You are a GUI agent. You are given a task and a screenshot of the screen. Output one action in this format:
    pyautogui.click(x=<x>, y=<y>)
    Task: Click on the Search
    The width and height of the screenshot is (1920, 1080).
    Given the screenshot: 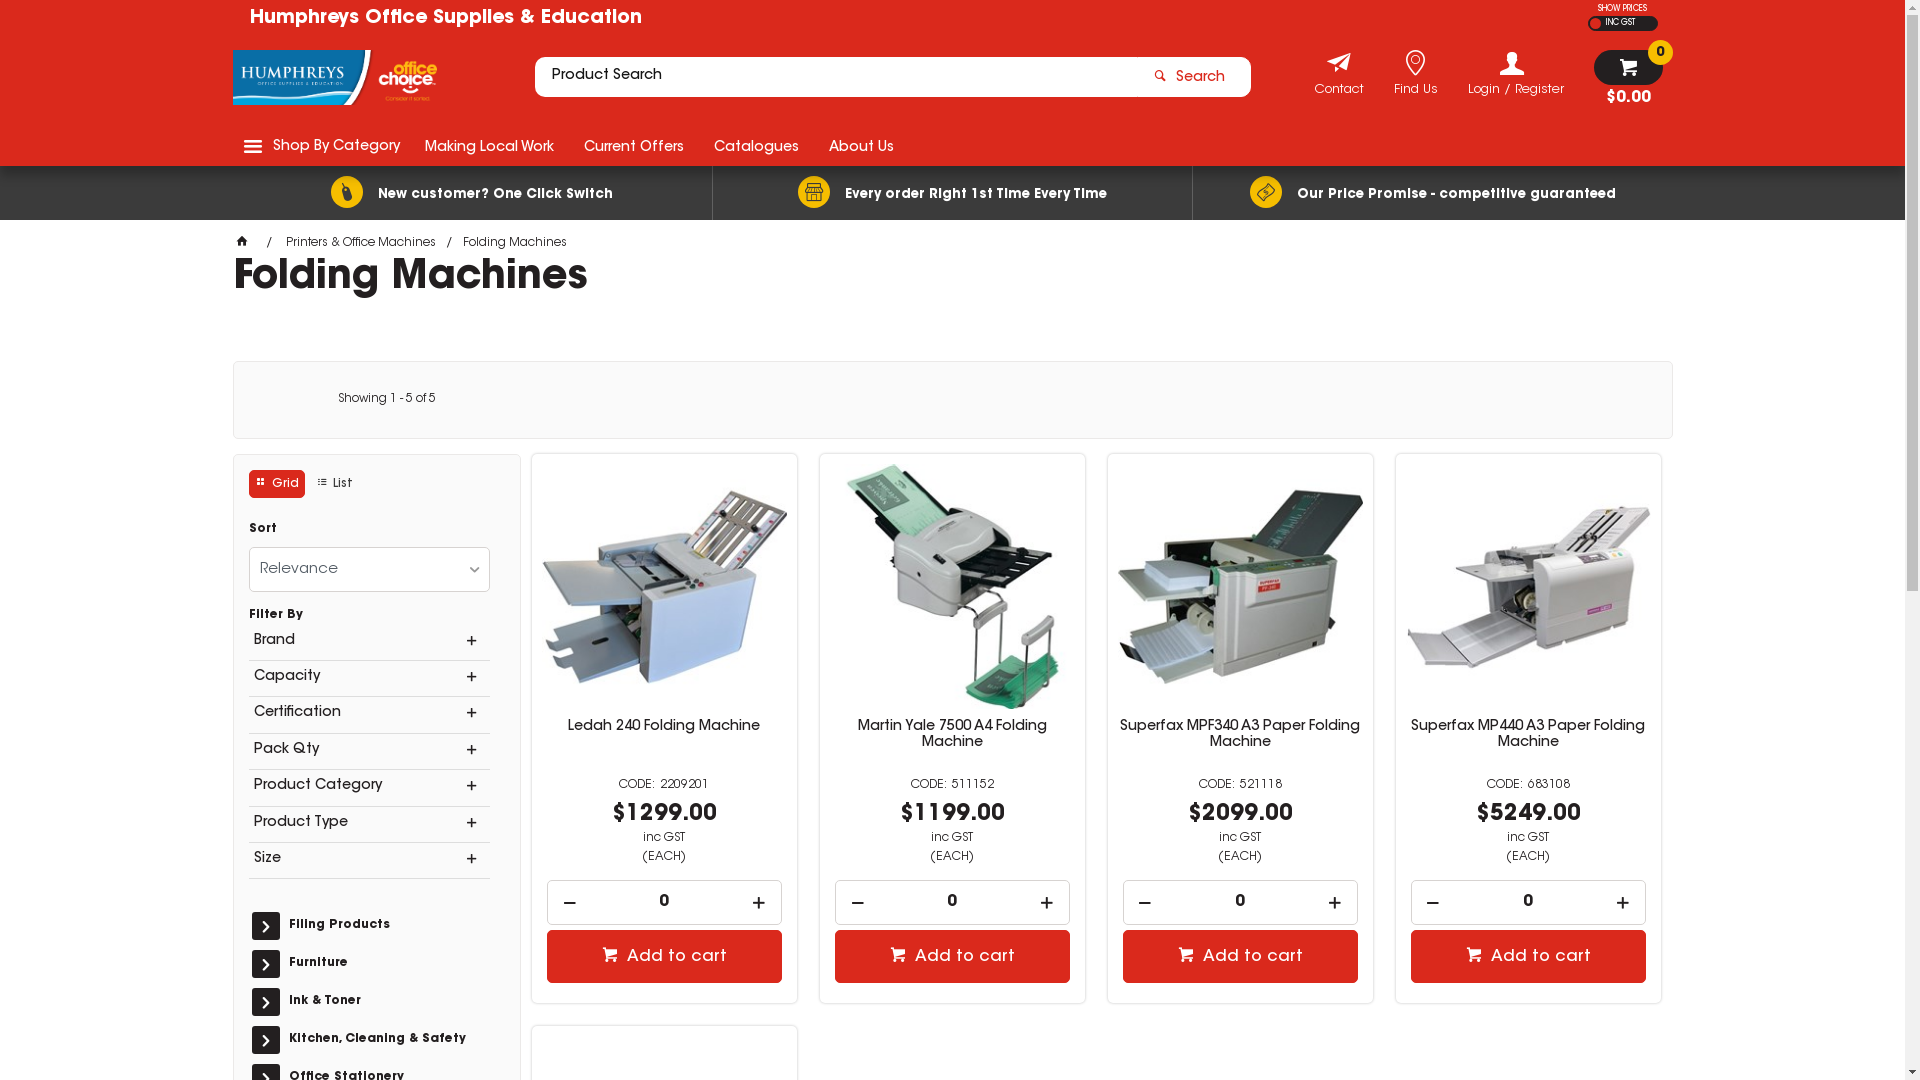 What is the action you would take?
    pyautogui.click(x=1193, y=77)
    